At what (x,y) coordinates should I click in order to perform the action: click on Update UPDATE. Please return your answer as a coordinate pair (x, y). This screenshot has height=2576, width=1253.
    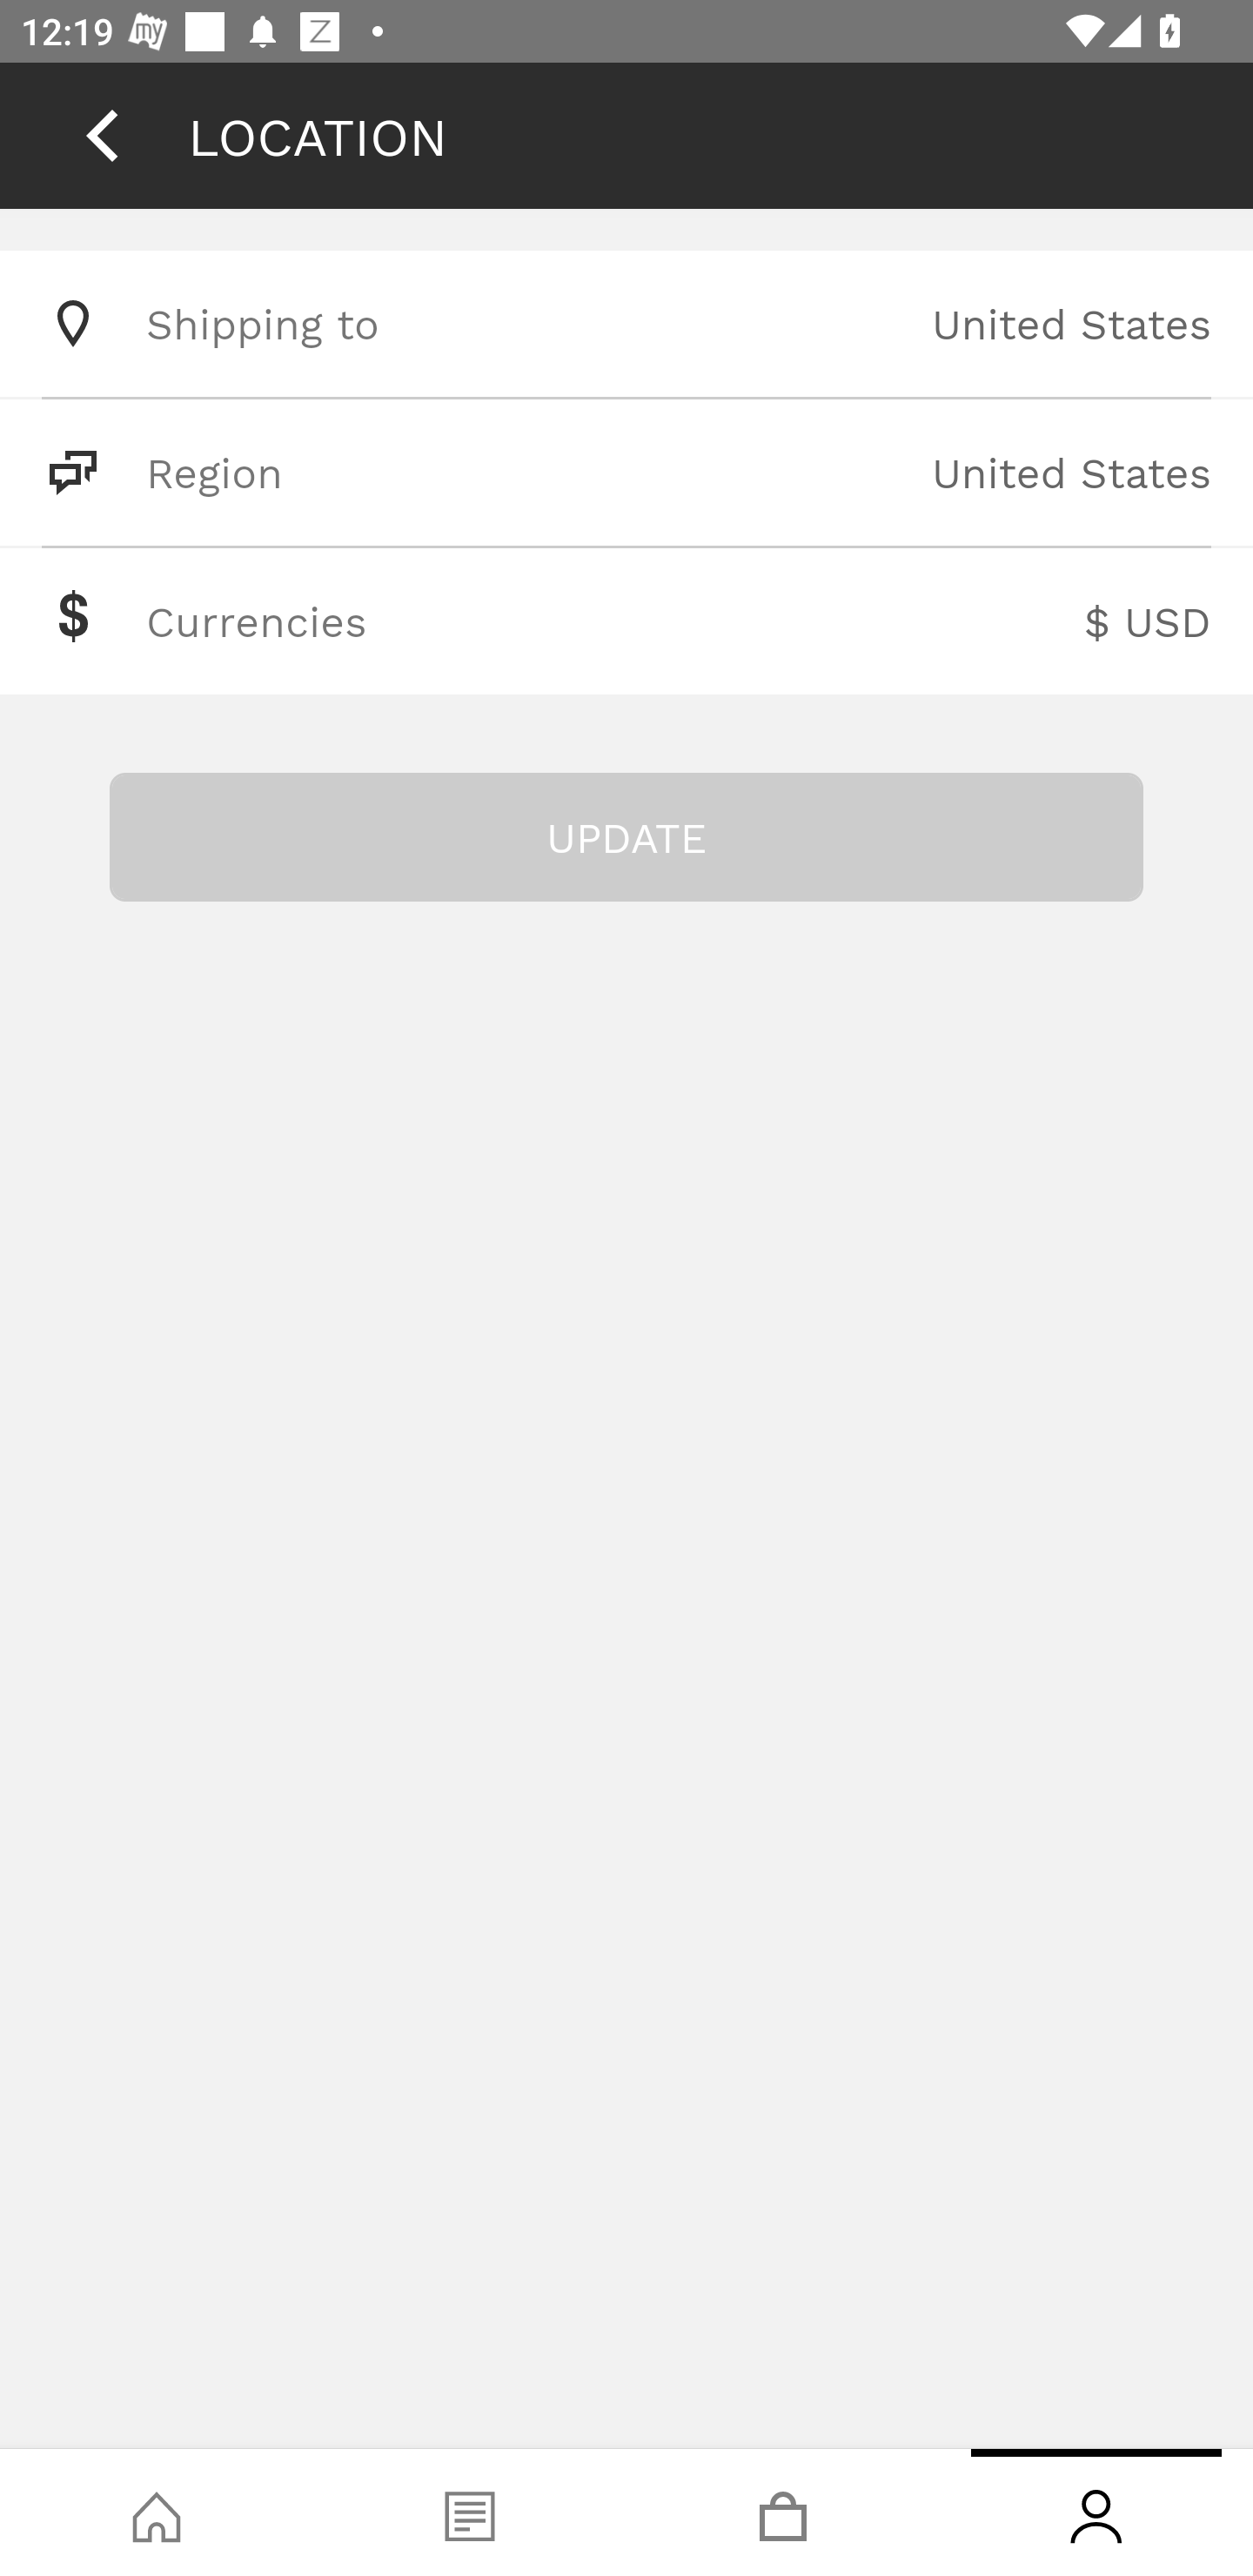
    Looking at the image, I should click on (626, 837).